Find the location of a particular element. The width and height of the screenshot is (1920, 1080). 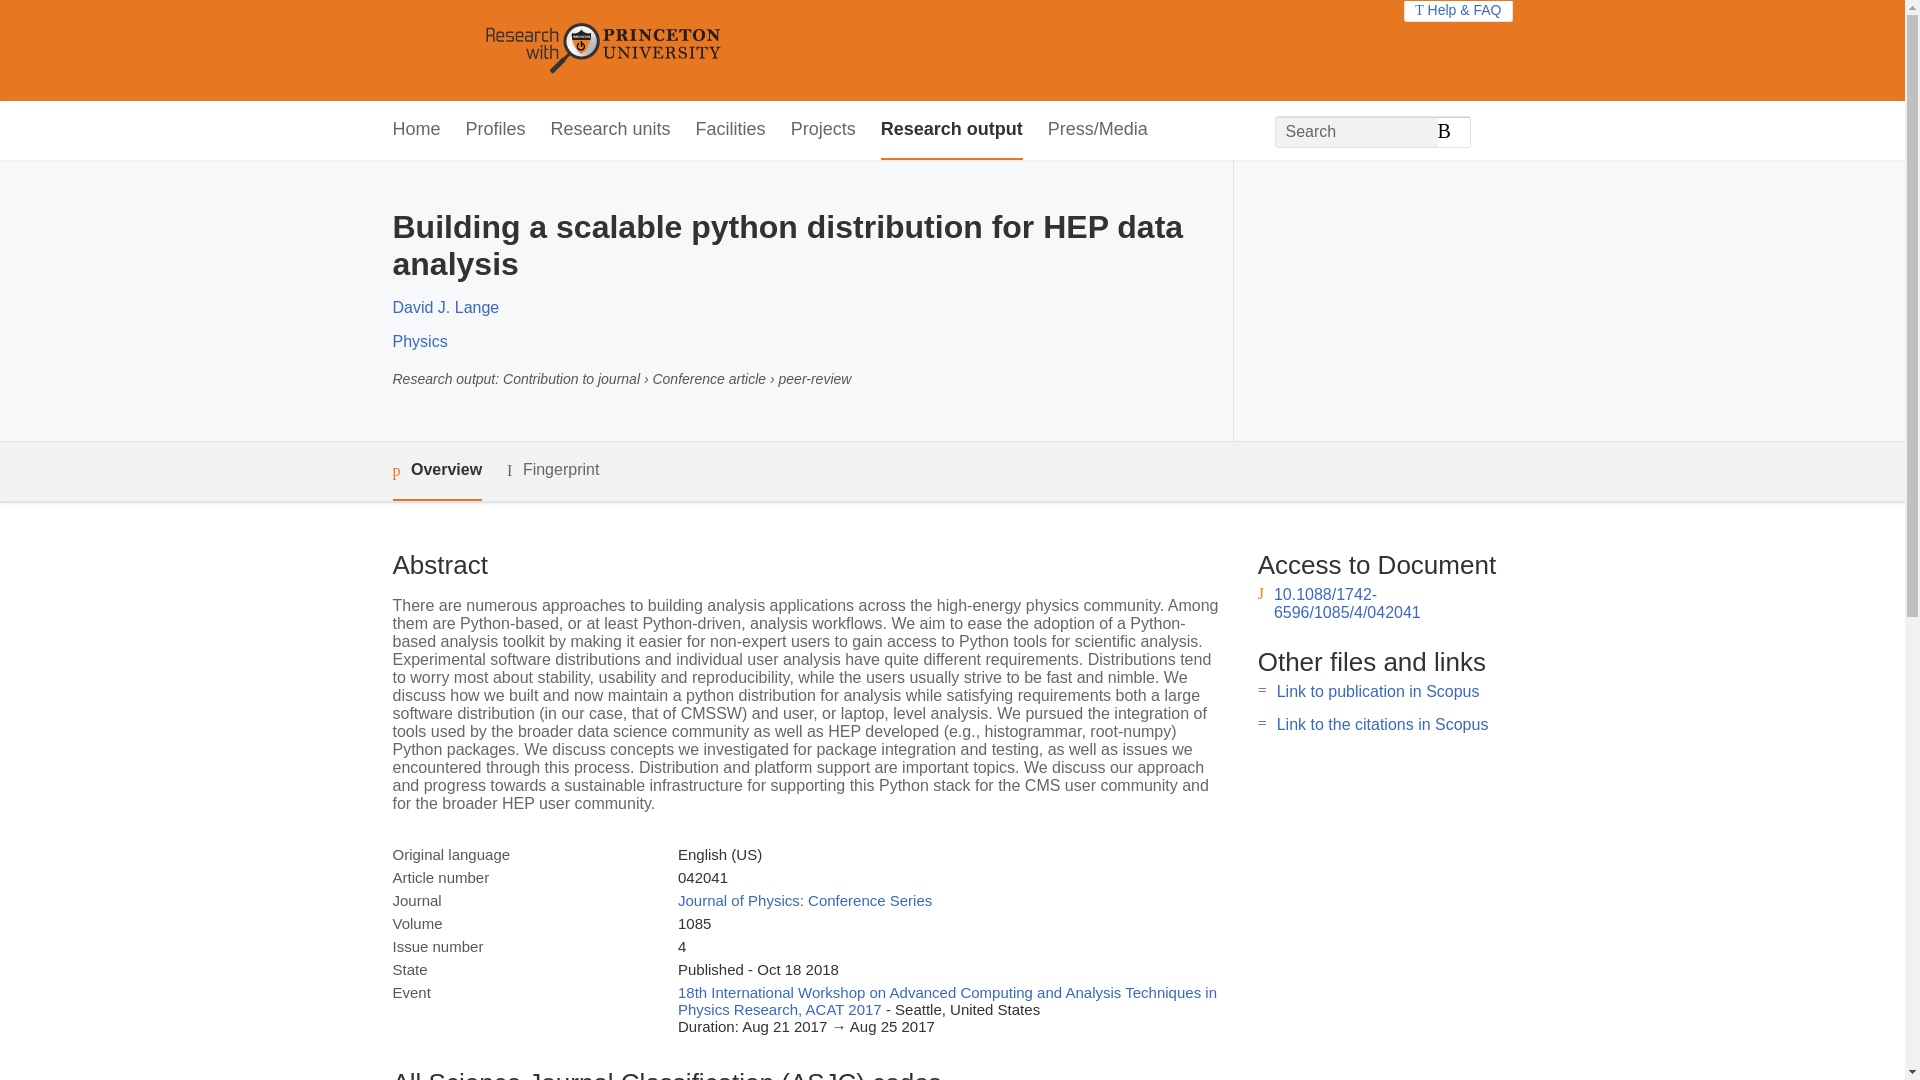

Link to the citations in Scopus is located at coordinates (1382, 724).